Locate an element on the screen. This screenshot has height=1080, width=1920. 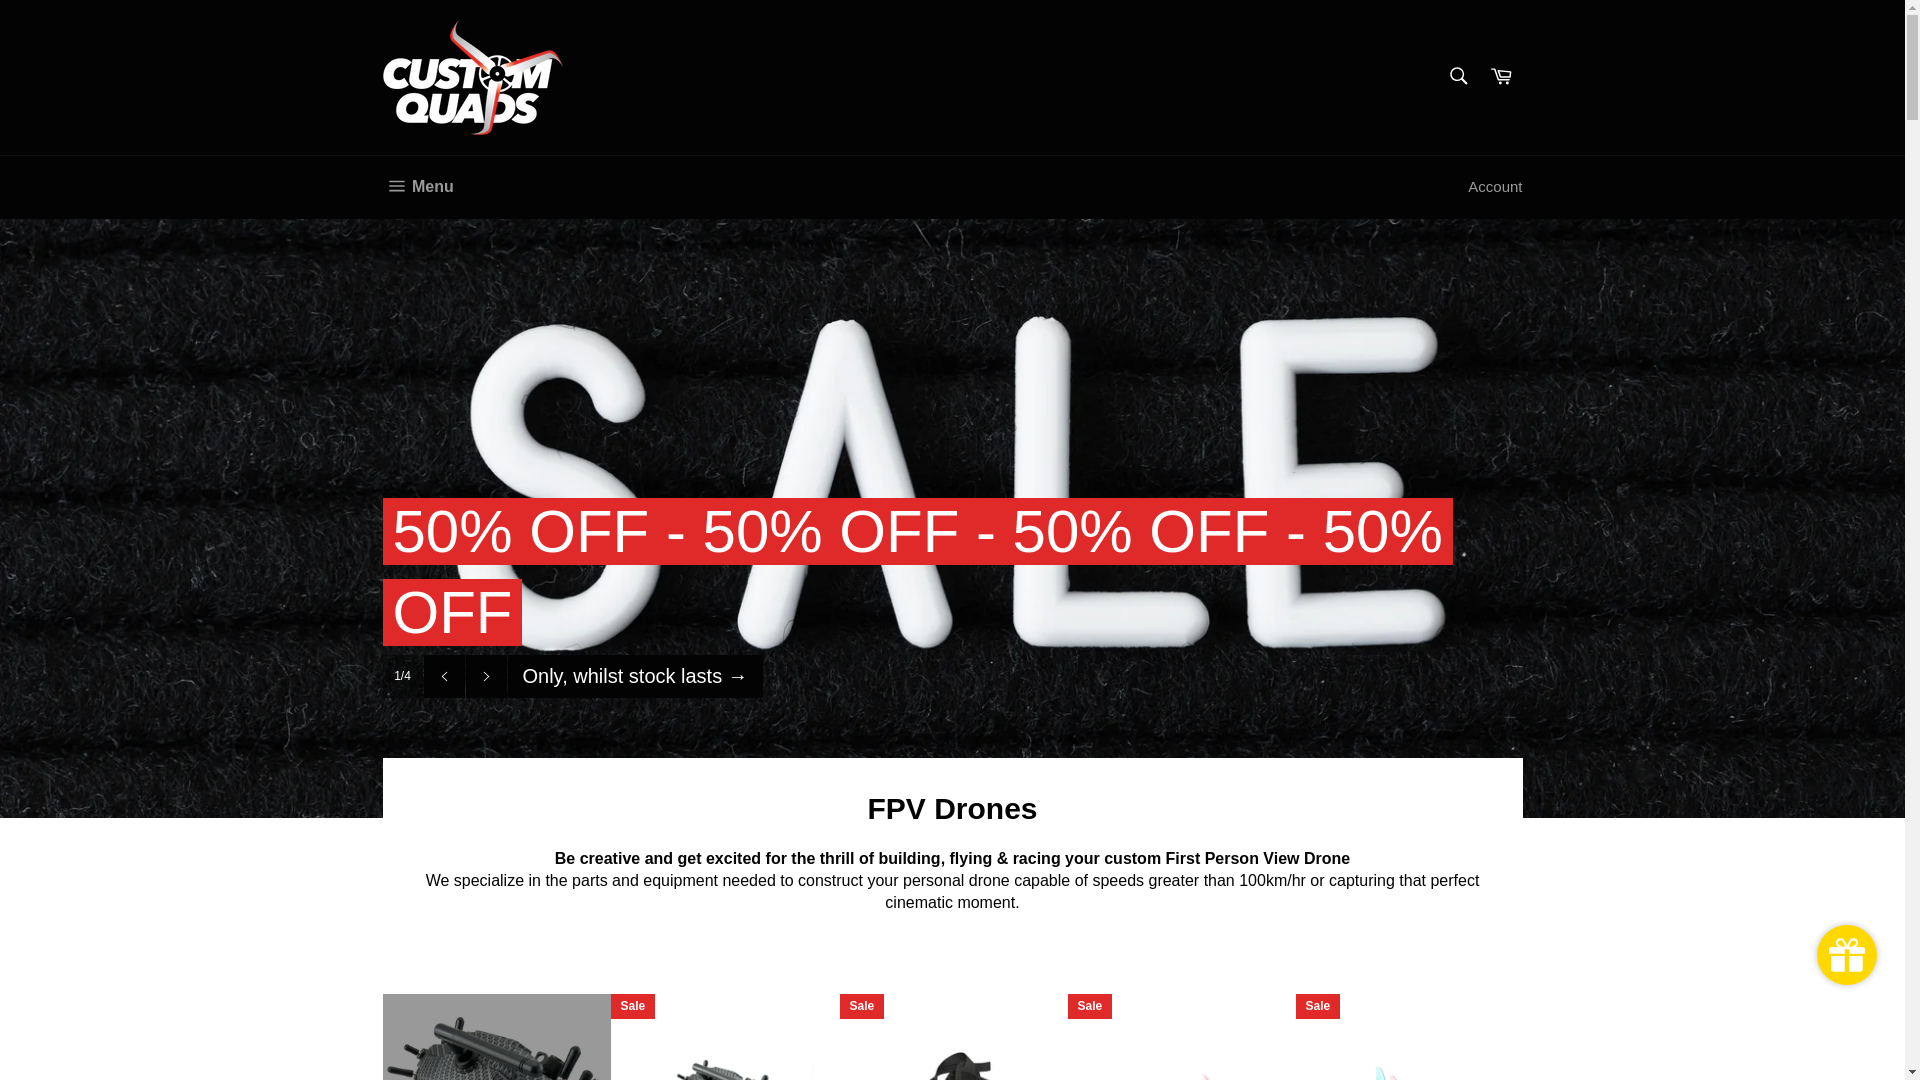
Previous slide is located at coordinates (444, 676).